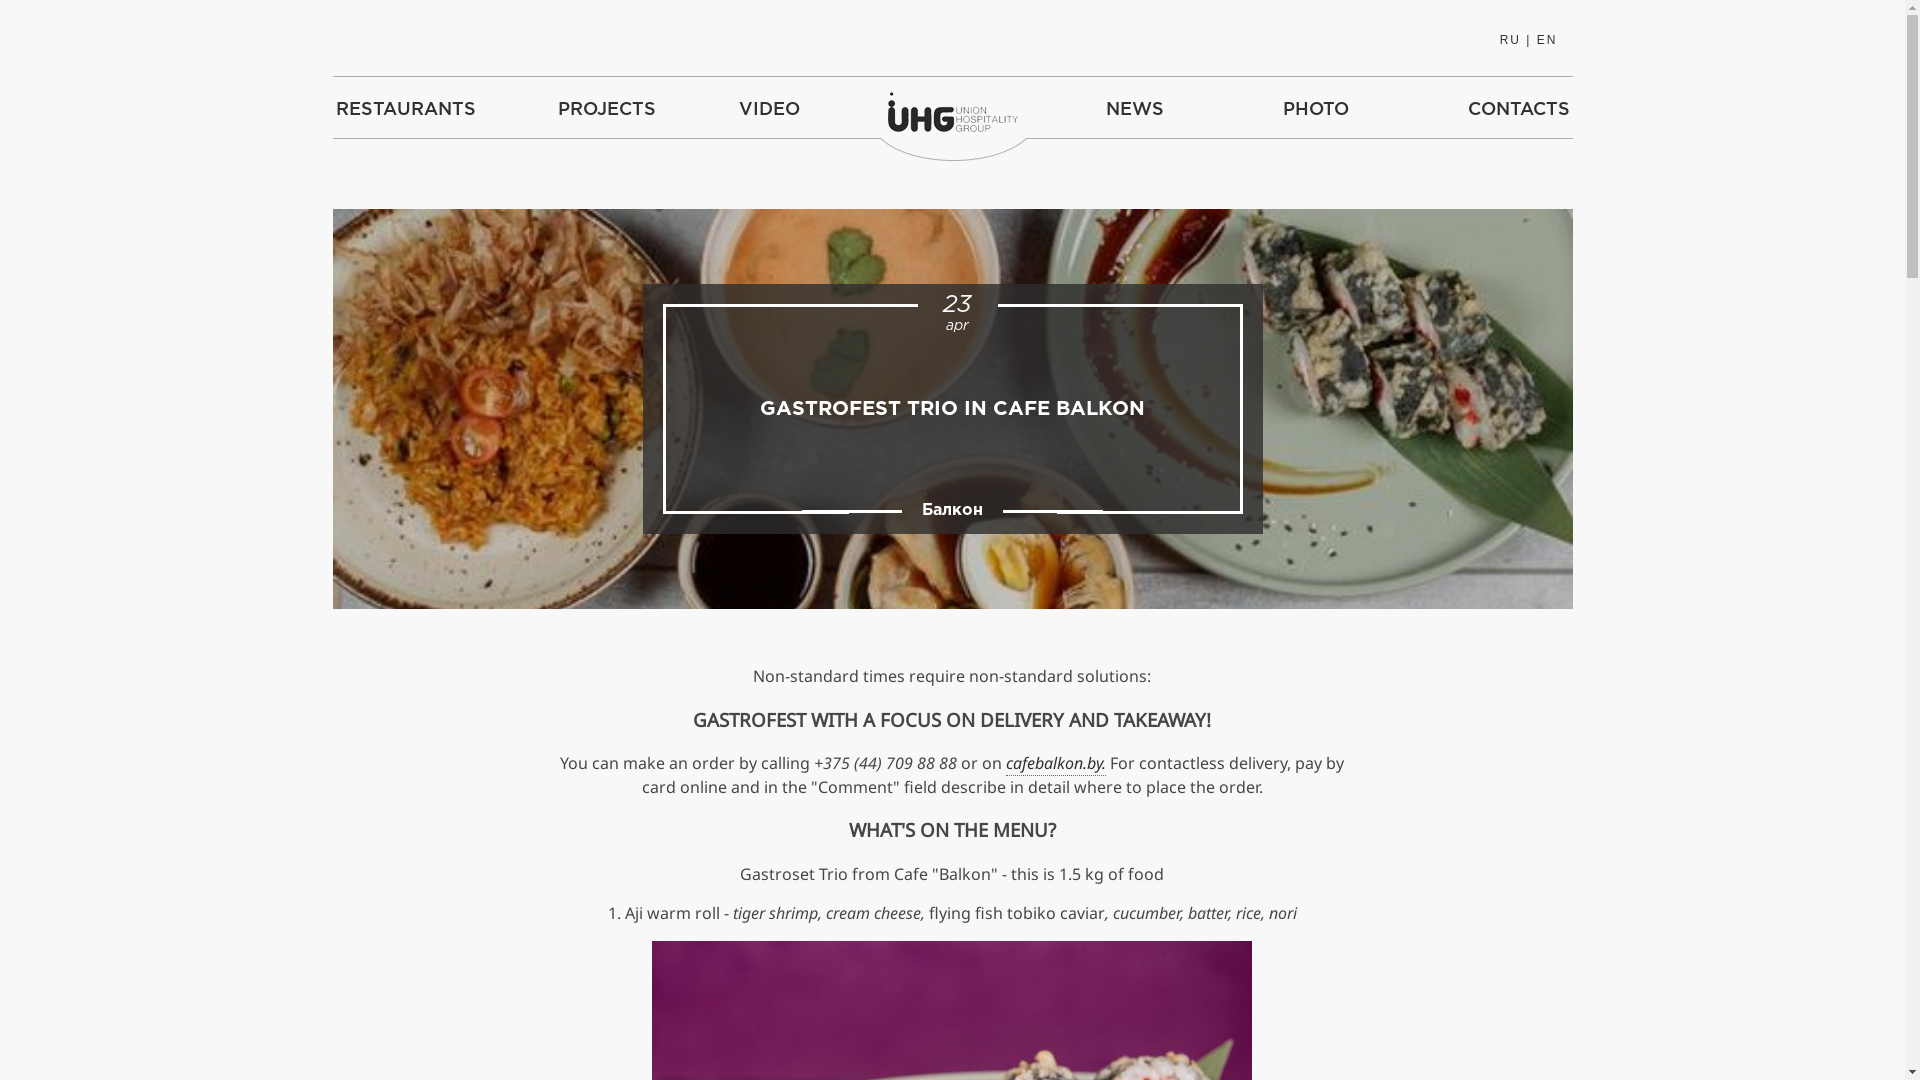  I want to click on RU, so click(1510, 40).